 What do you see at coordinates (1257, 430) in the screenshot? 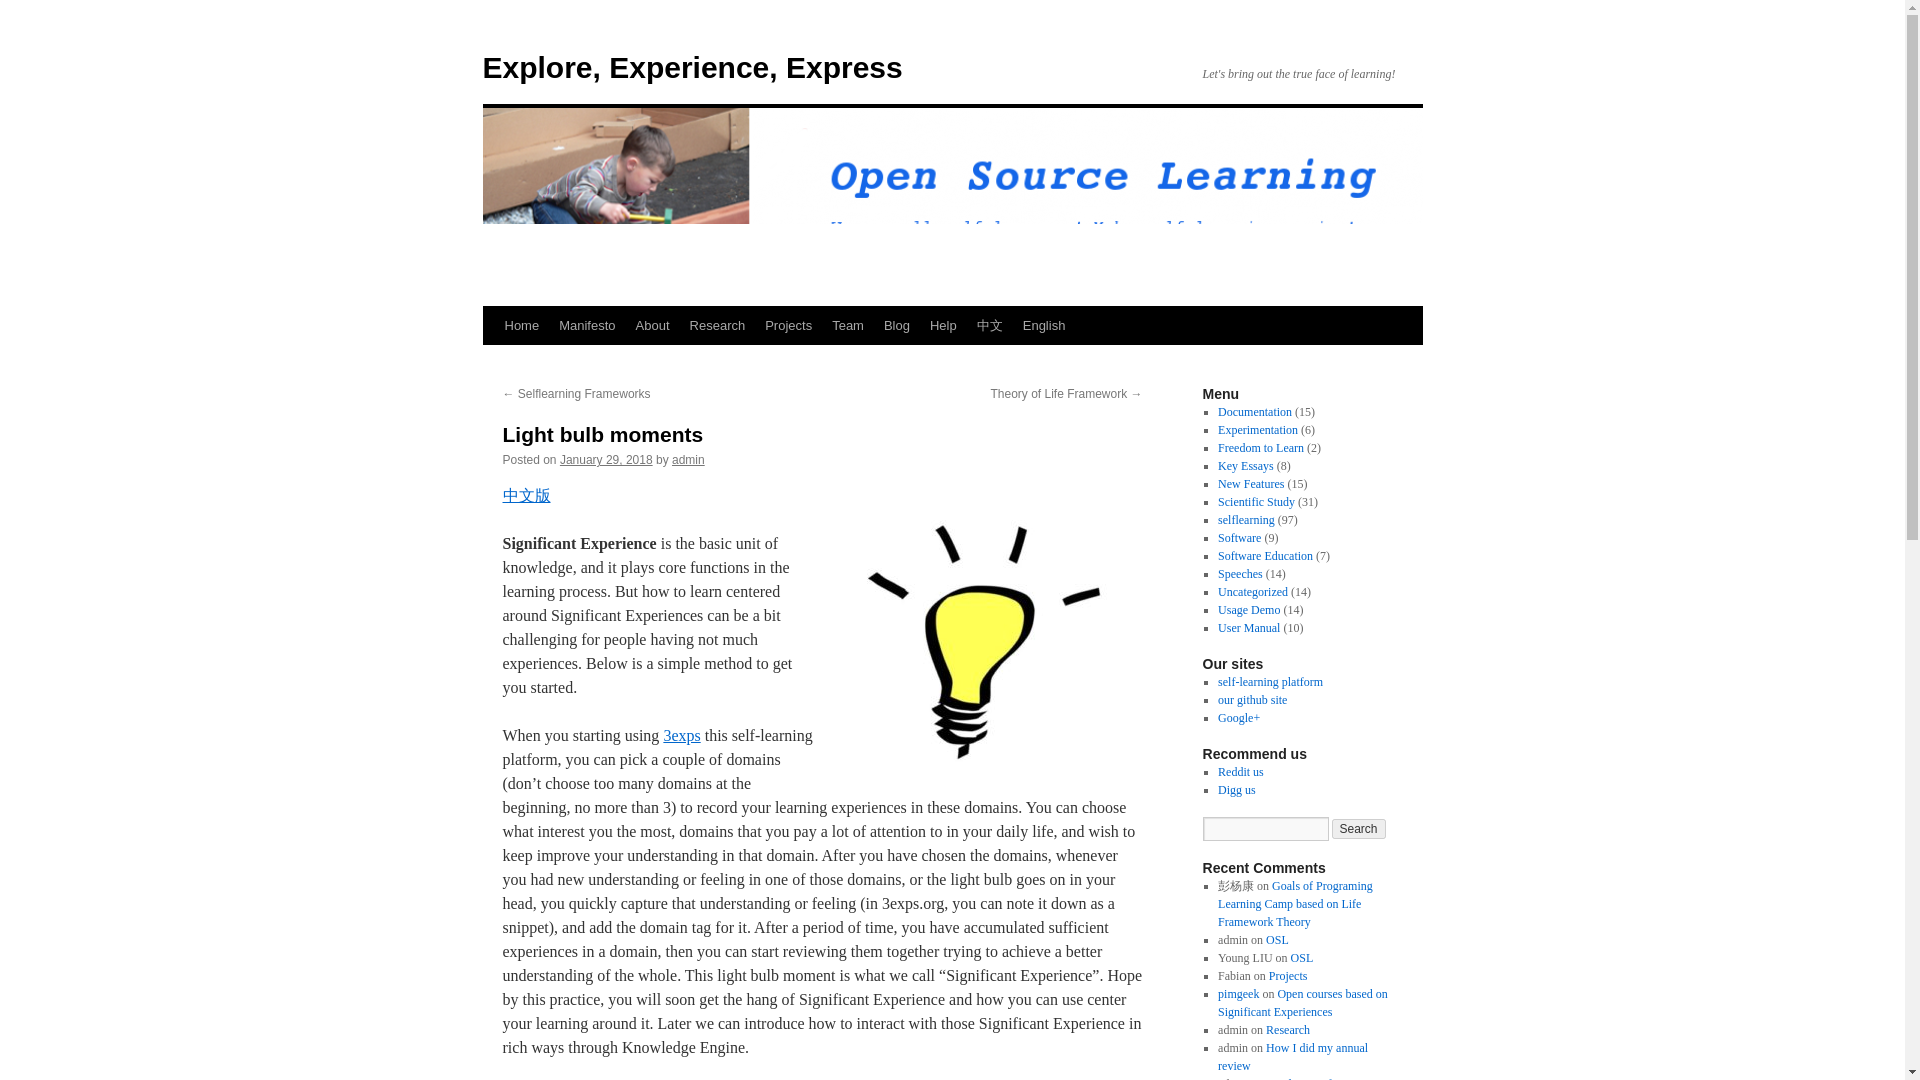
I see `Experimentation` at bounding box center [1257, 430].